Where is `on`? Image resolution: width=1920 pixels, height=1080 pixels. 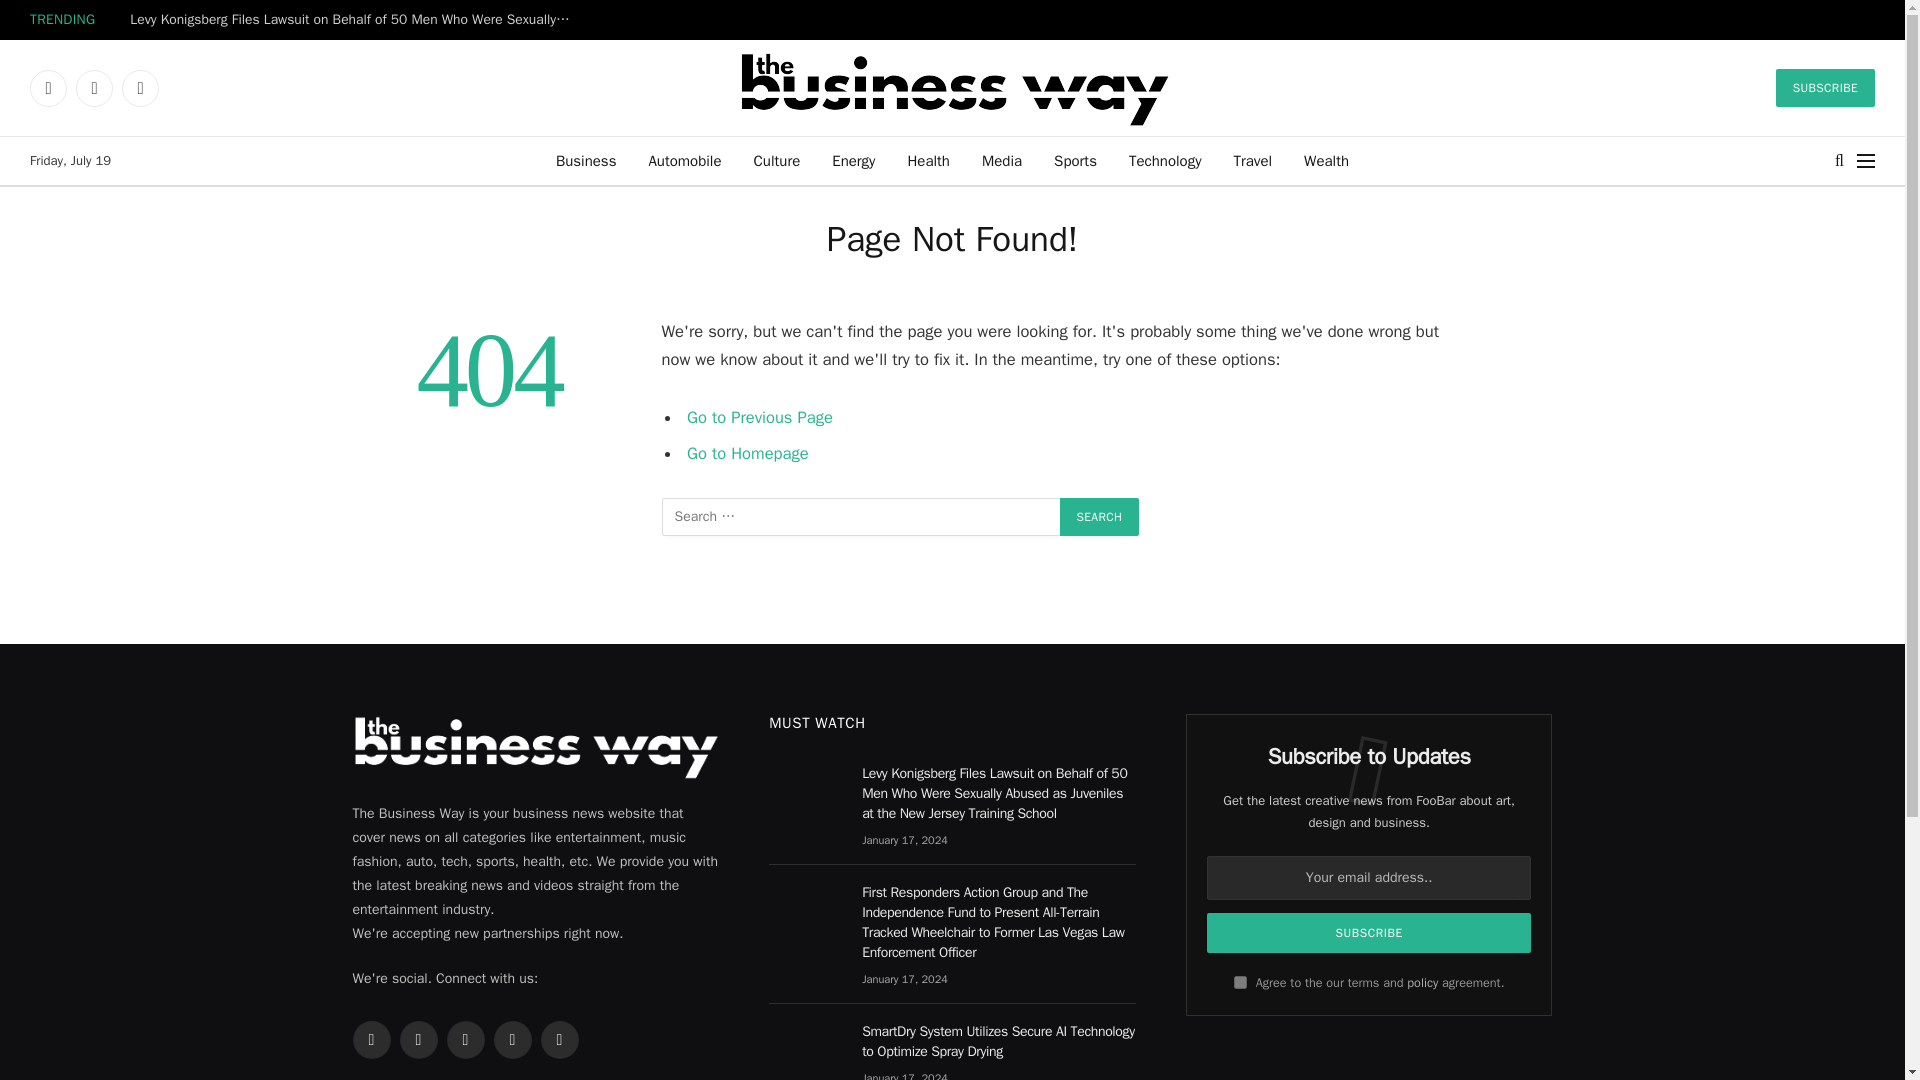
on is located at coordinates (1240, 982).